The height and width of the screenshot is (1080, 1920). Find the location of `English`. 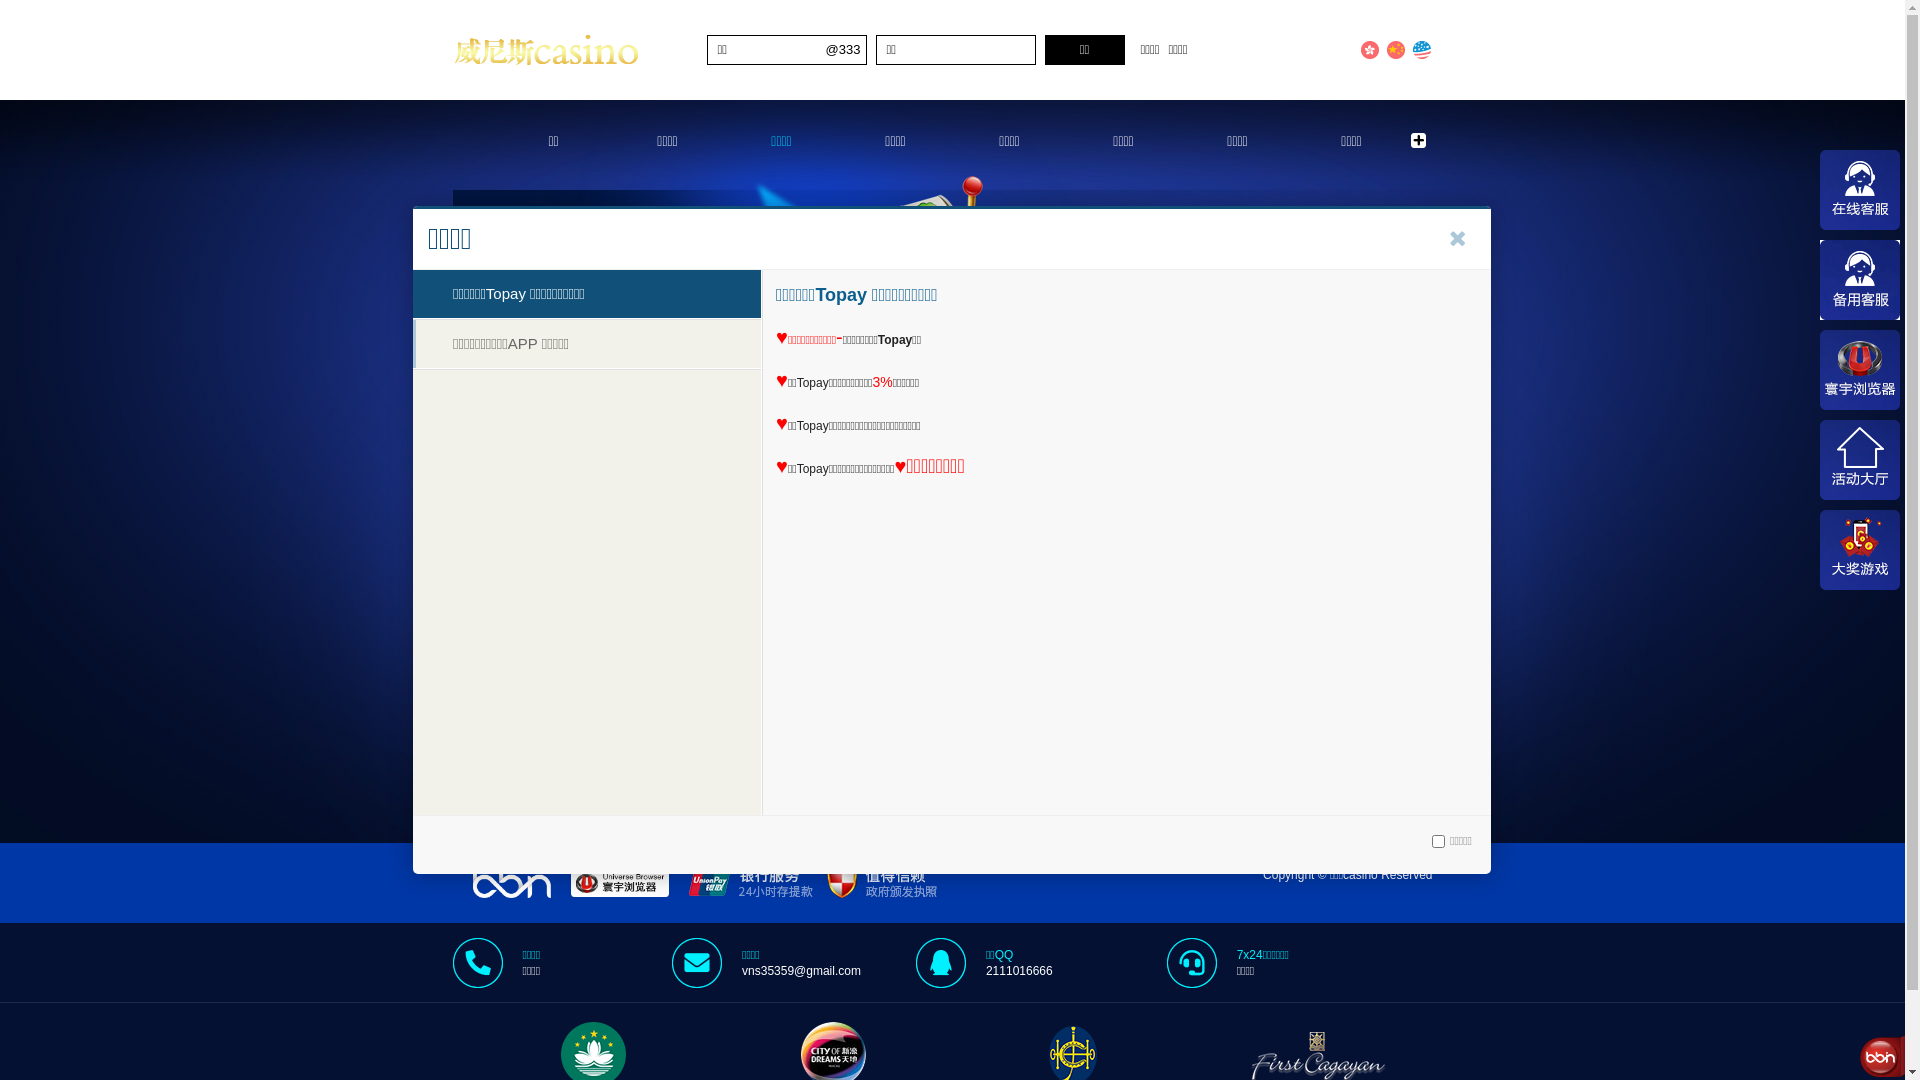

English is located at coordinates (1421, 50).